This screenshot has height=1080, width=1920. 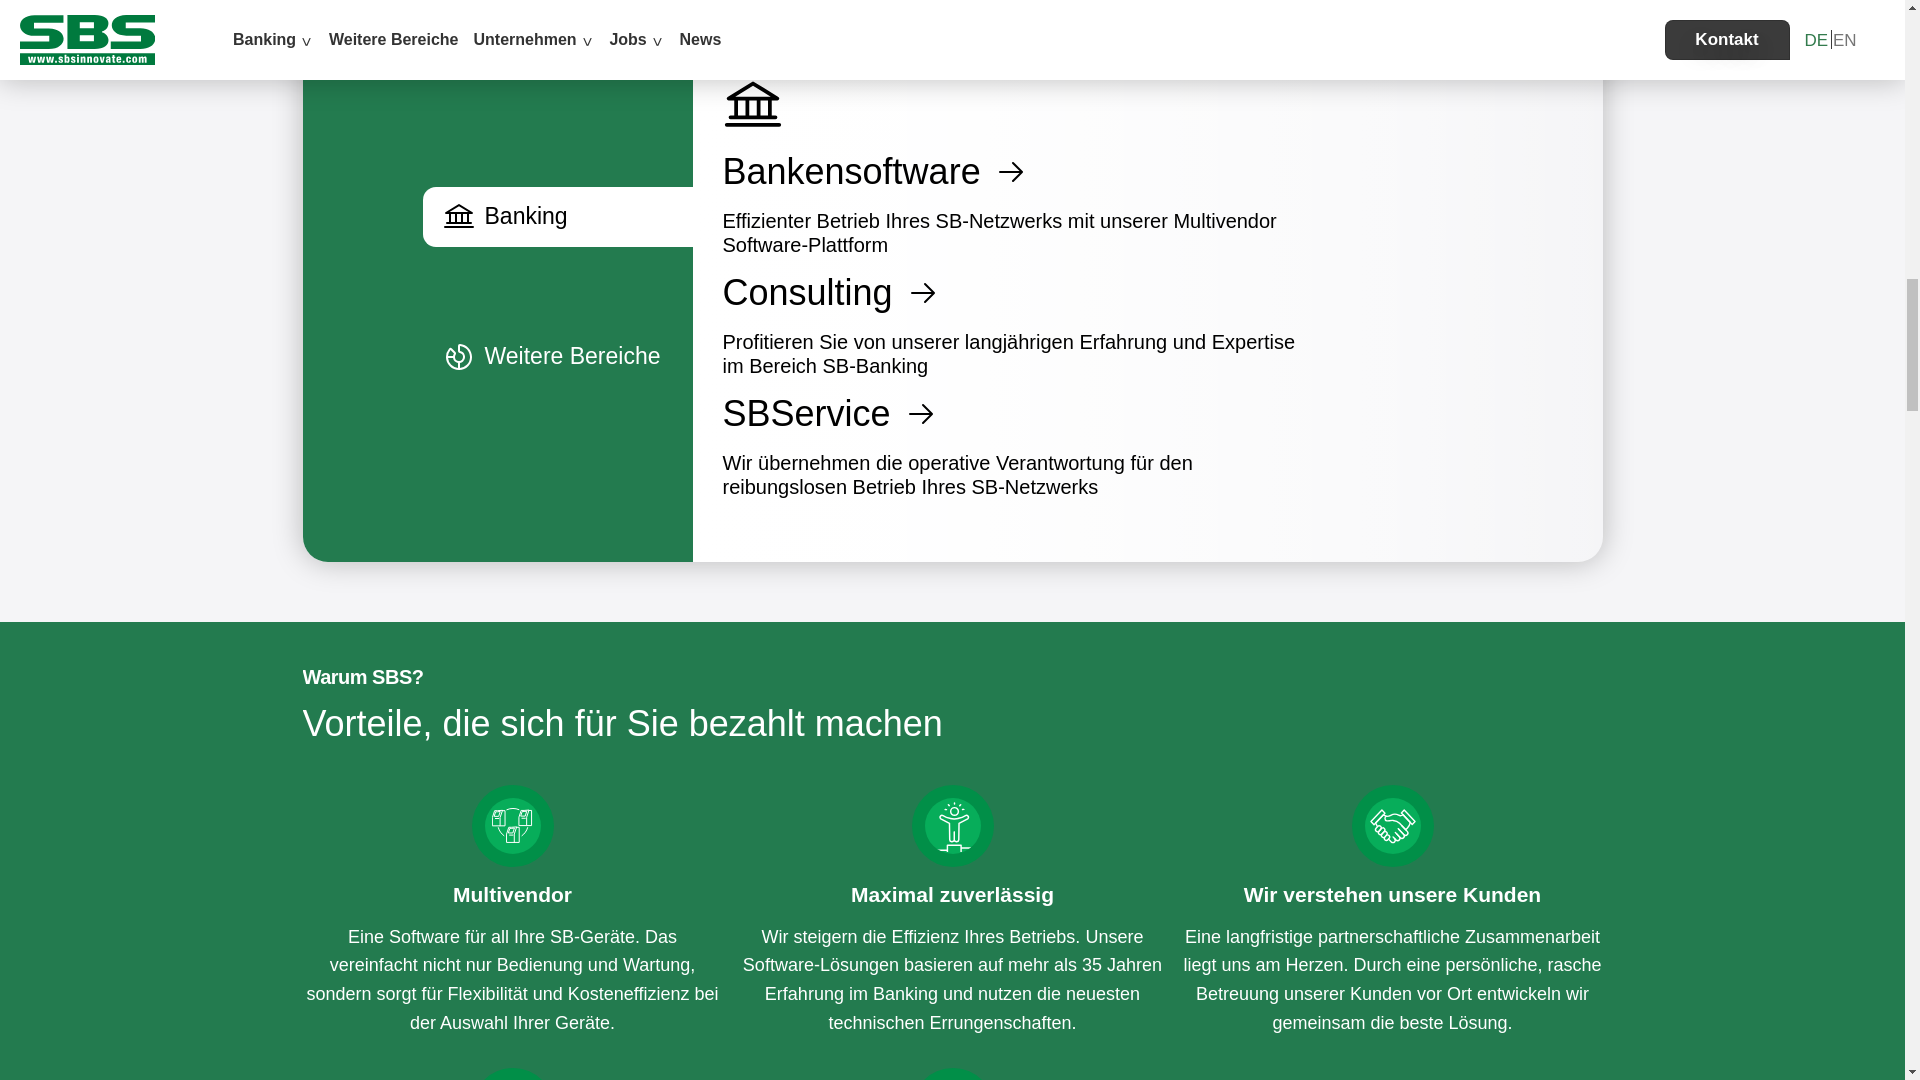 I want to click on Consulting, so click(x=1019, y=294).